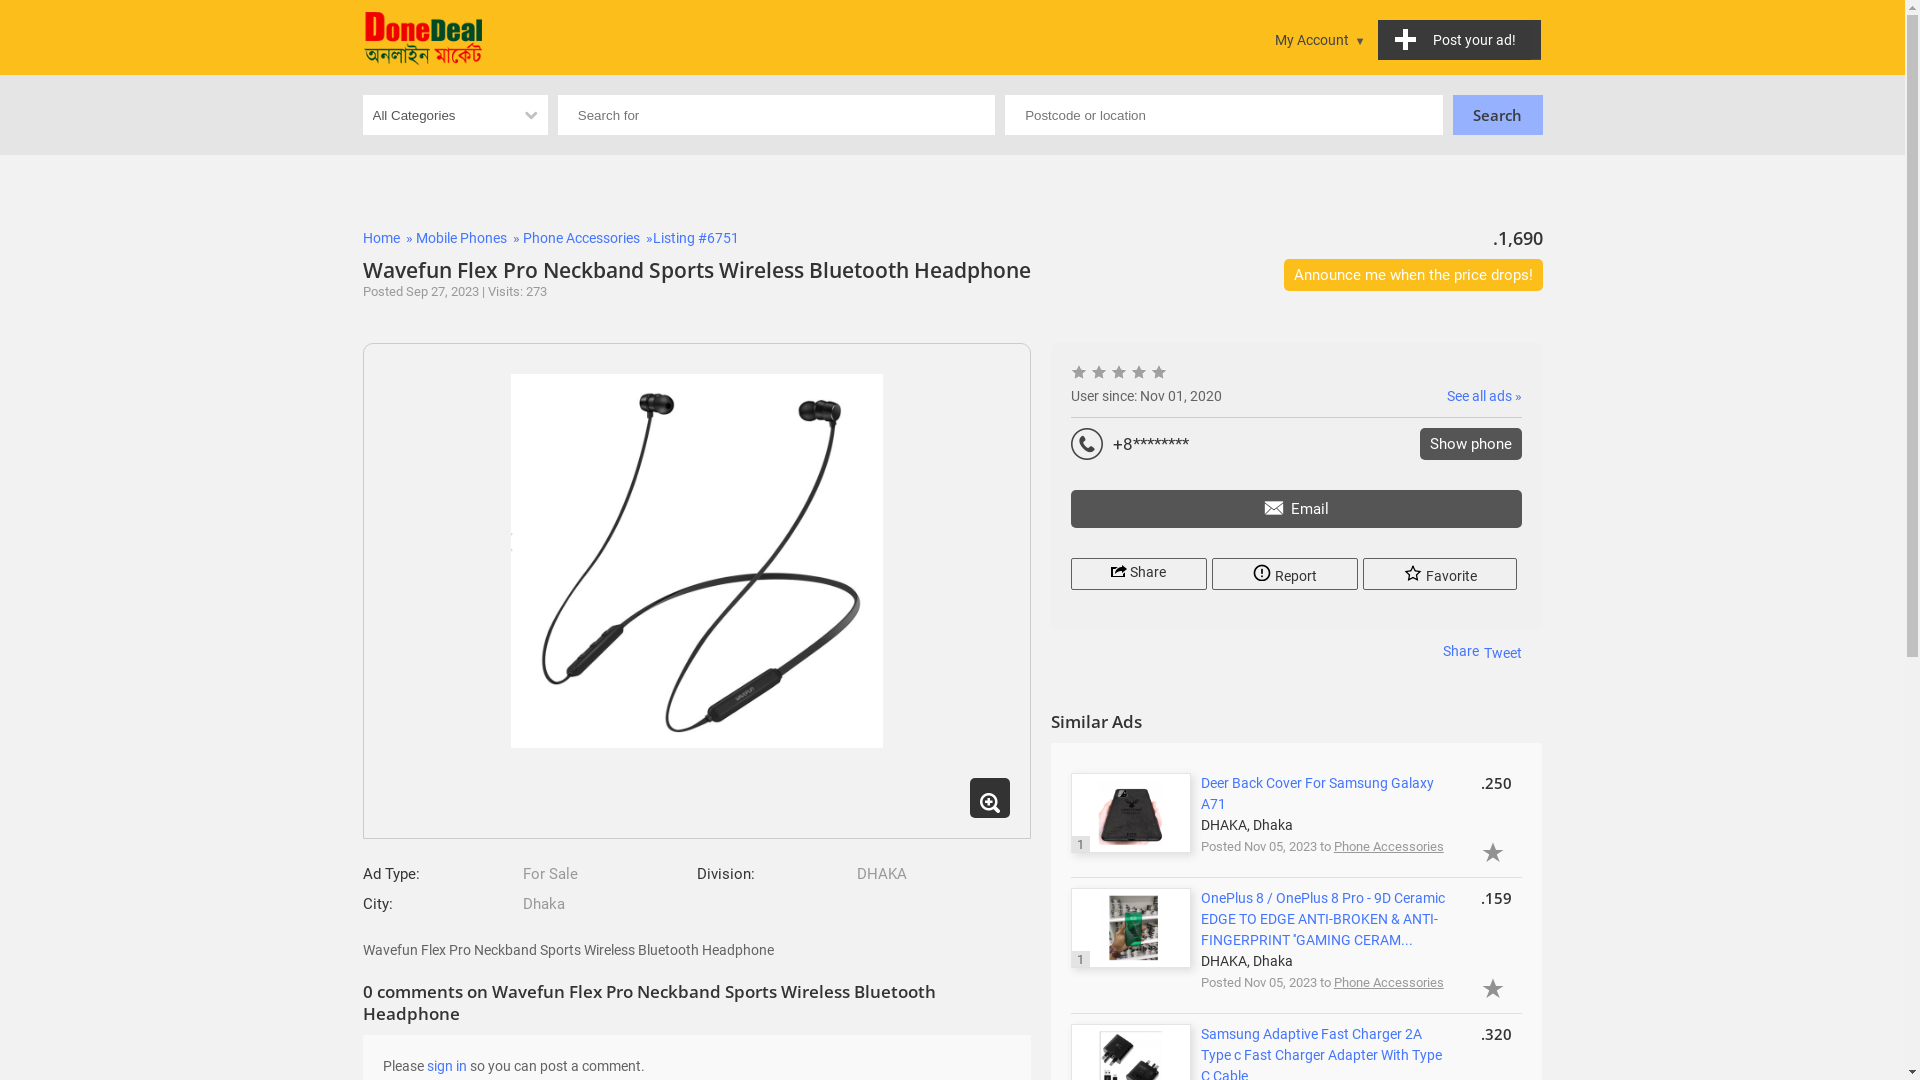  I want to click on Search, so click(1497, 115).